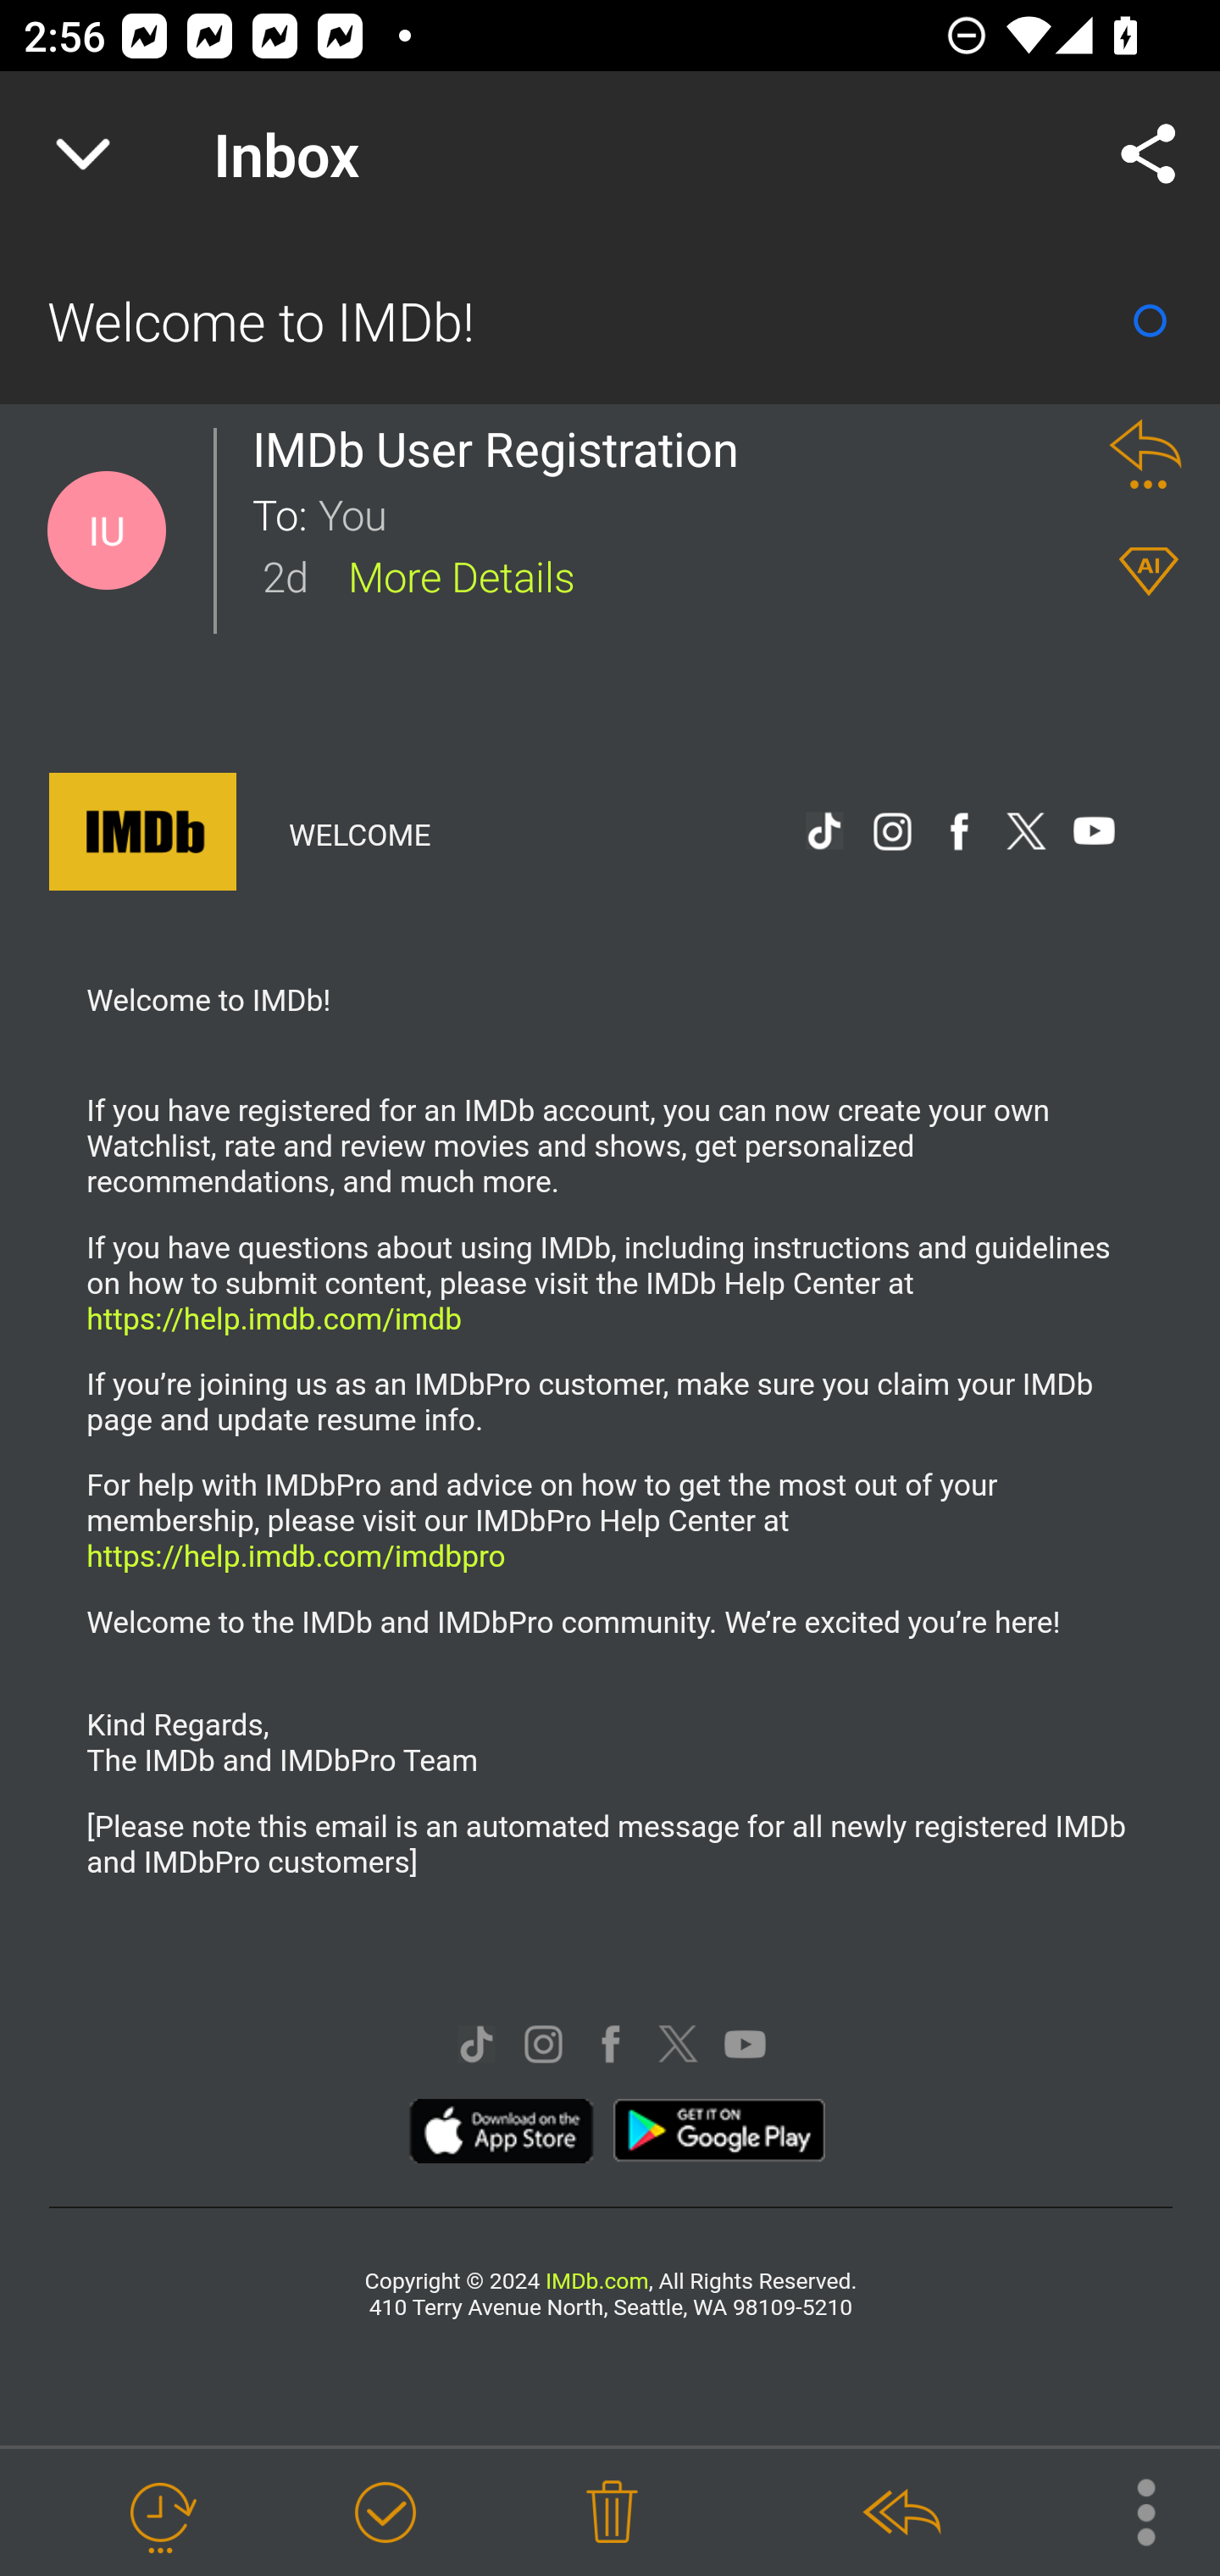  Describe the element at coordinates (544, 2047) in the screenshot. I see `IMDb on Instagram` at that location.